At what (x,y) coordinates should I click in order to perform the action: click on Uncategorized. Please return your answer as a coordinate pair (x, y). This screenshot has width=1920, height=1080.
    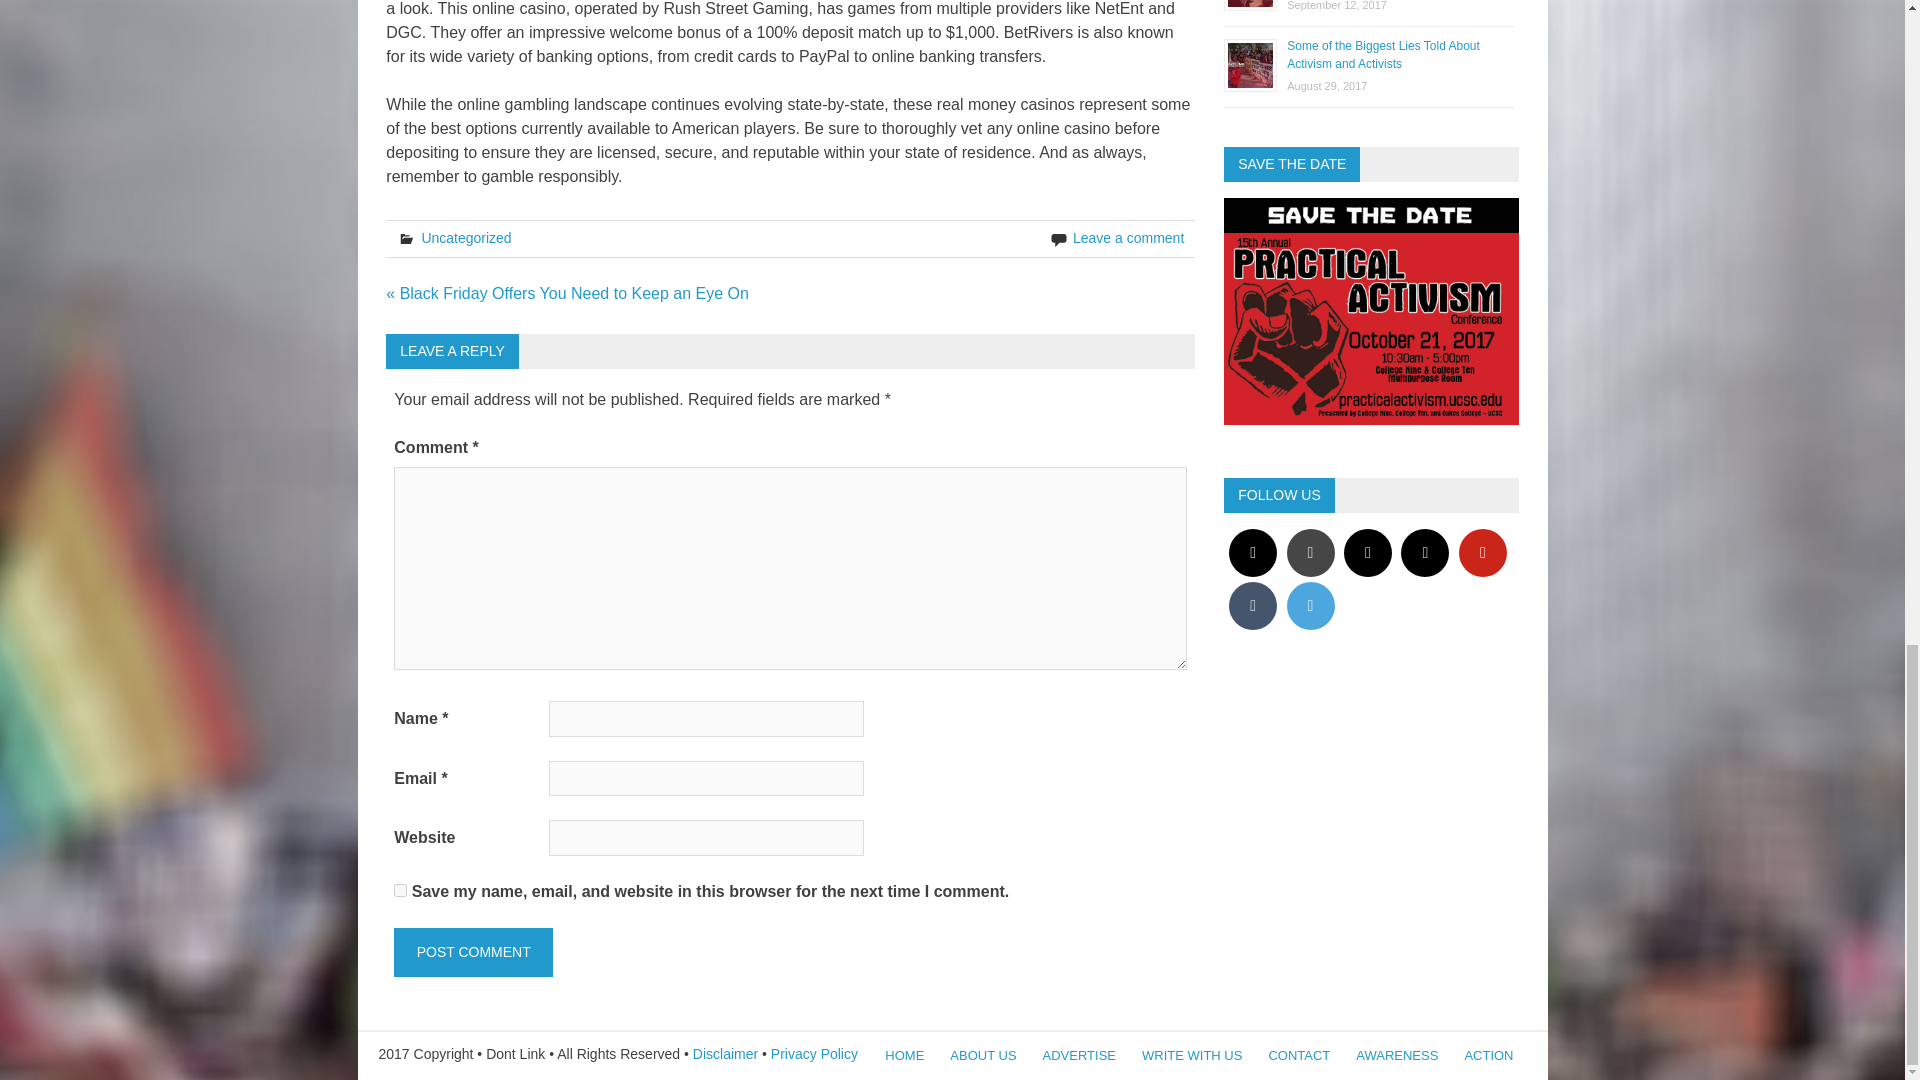
    Looking at the image, I should click on (465, 238).